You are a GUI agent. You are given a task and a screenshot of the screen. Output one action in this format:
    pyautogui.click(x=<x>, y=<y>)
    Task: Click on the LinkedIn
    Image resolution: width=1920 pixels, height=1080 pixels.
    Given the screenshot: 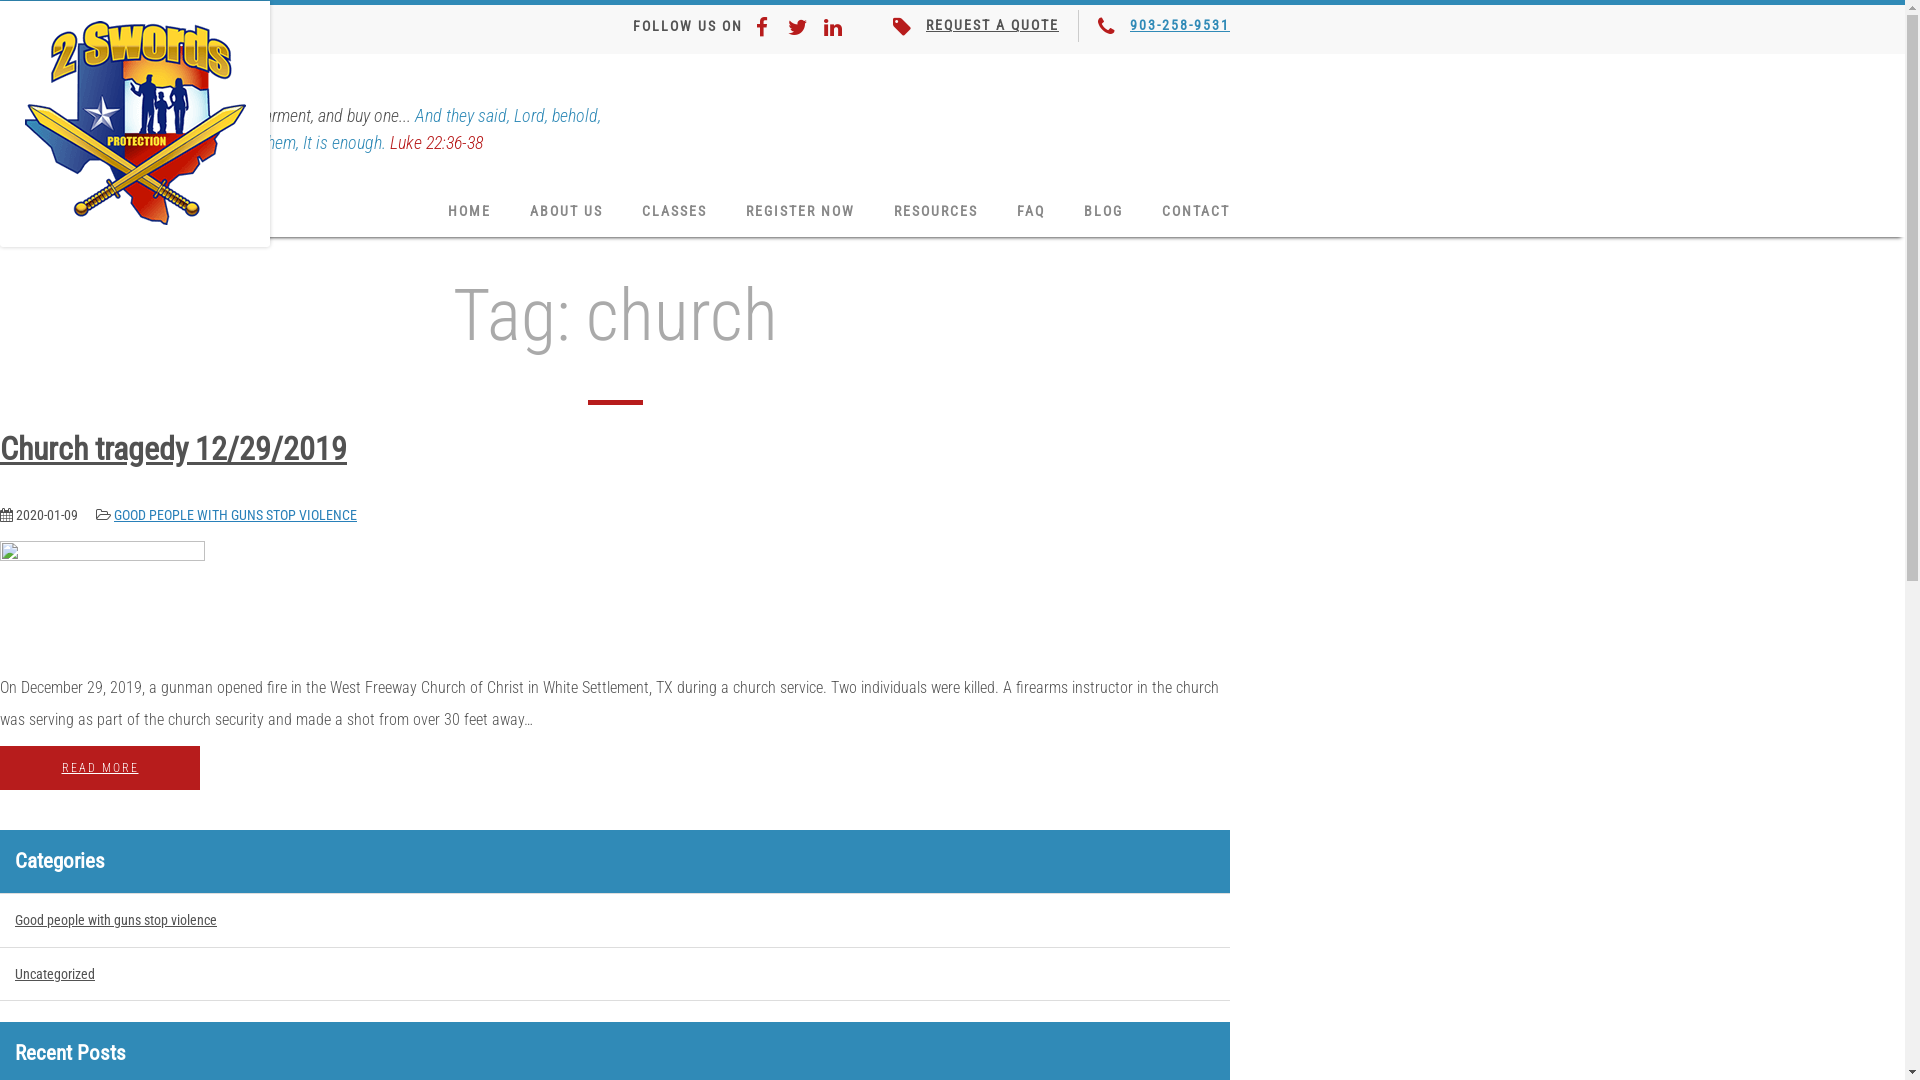 What is the action you would take?
    pyautogui.click(x=834, y=24)
    